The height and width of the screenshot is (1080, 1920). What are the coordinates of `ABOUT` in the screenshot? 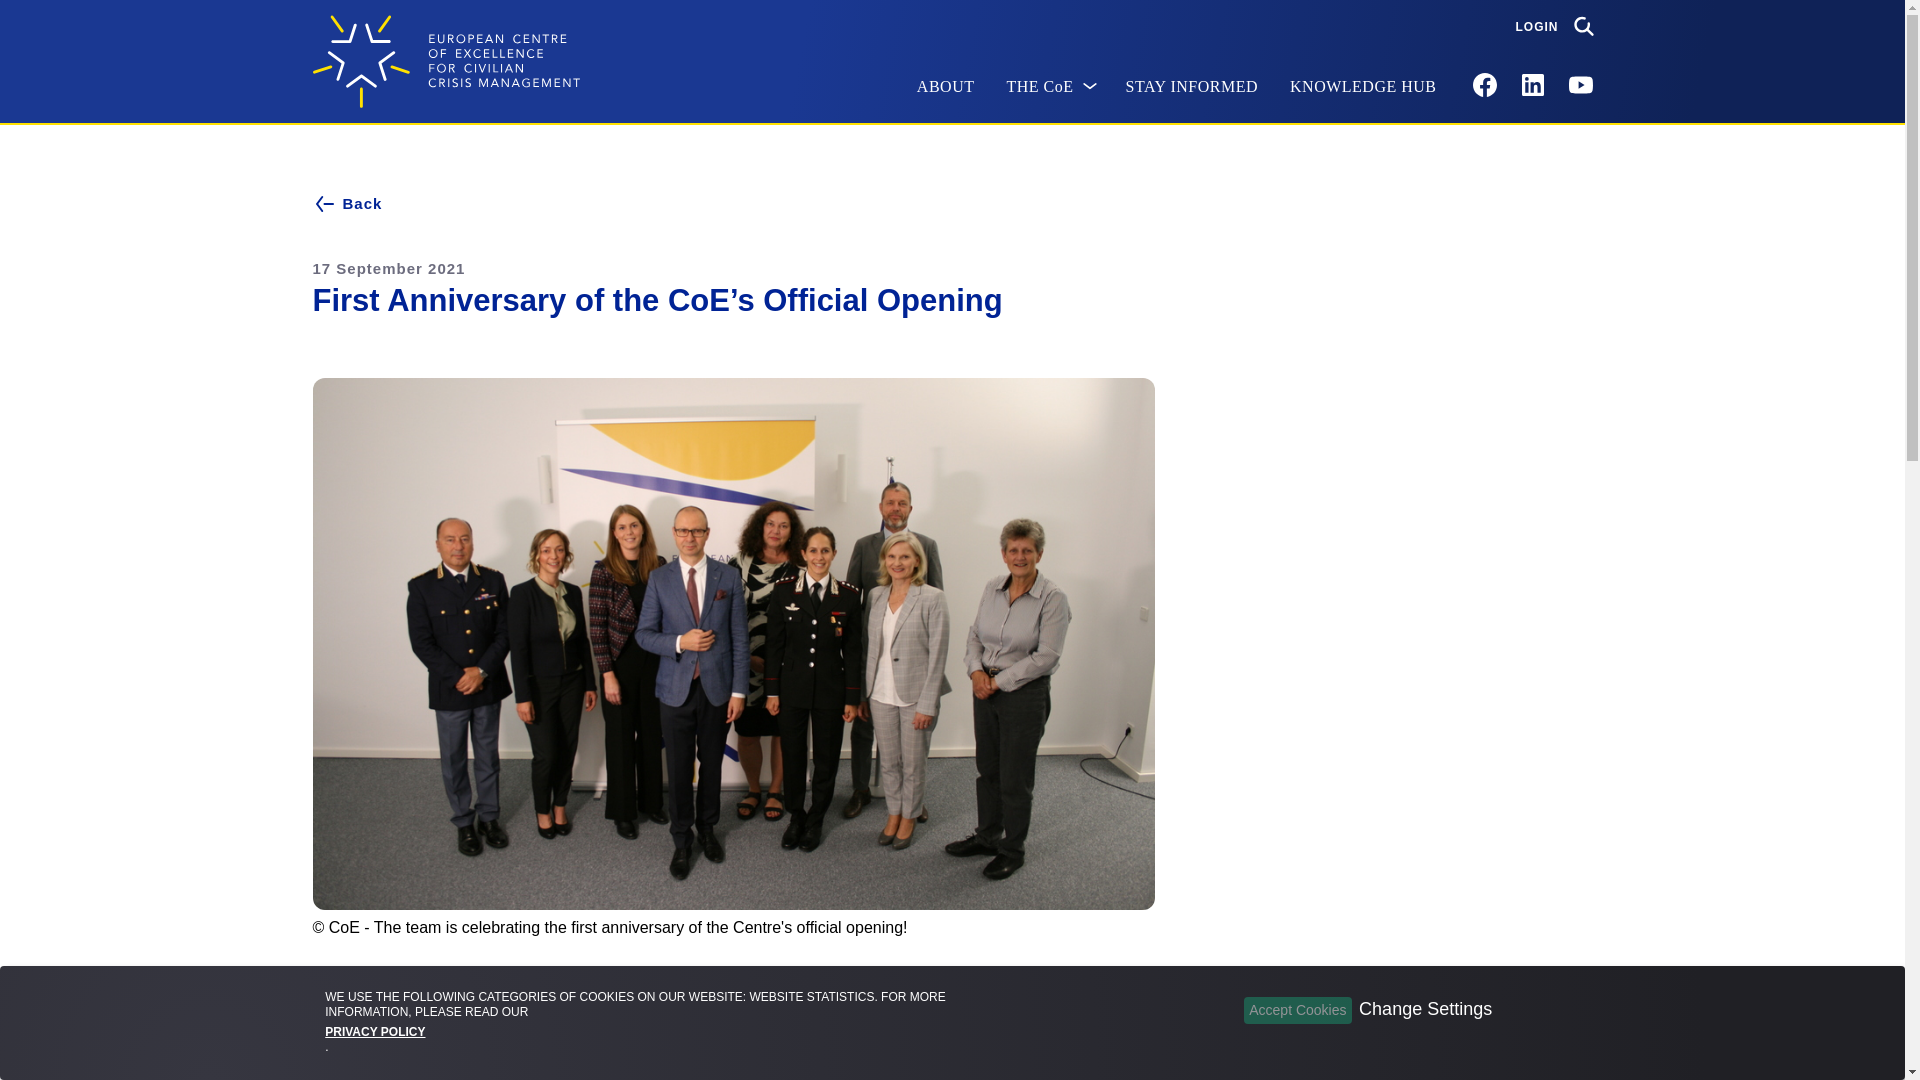 It's located at (945, 87).